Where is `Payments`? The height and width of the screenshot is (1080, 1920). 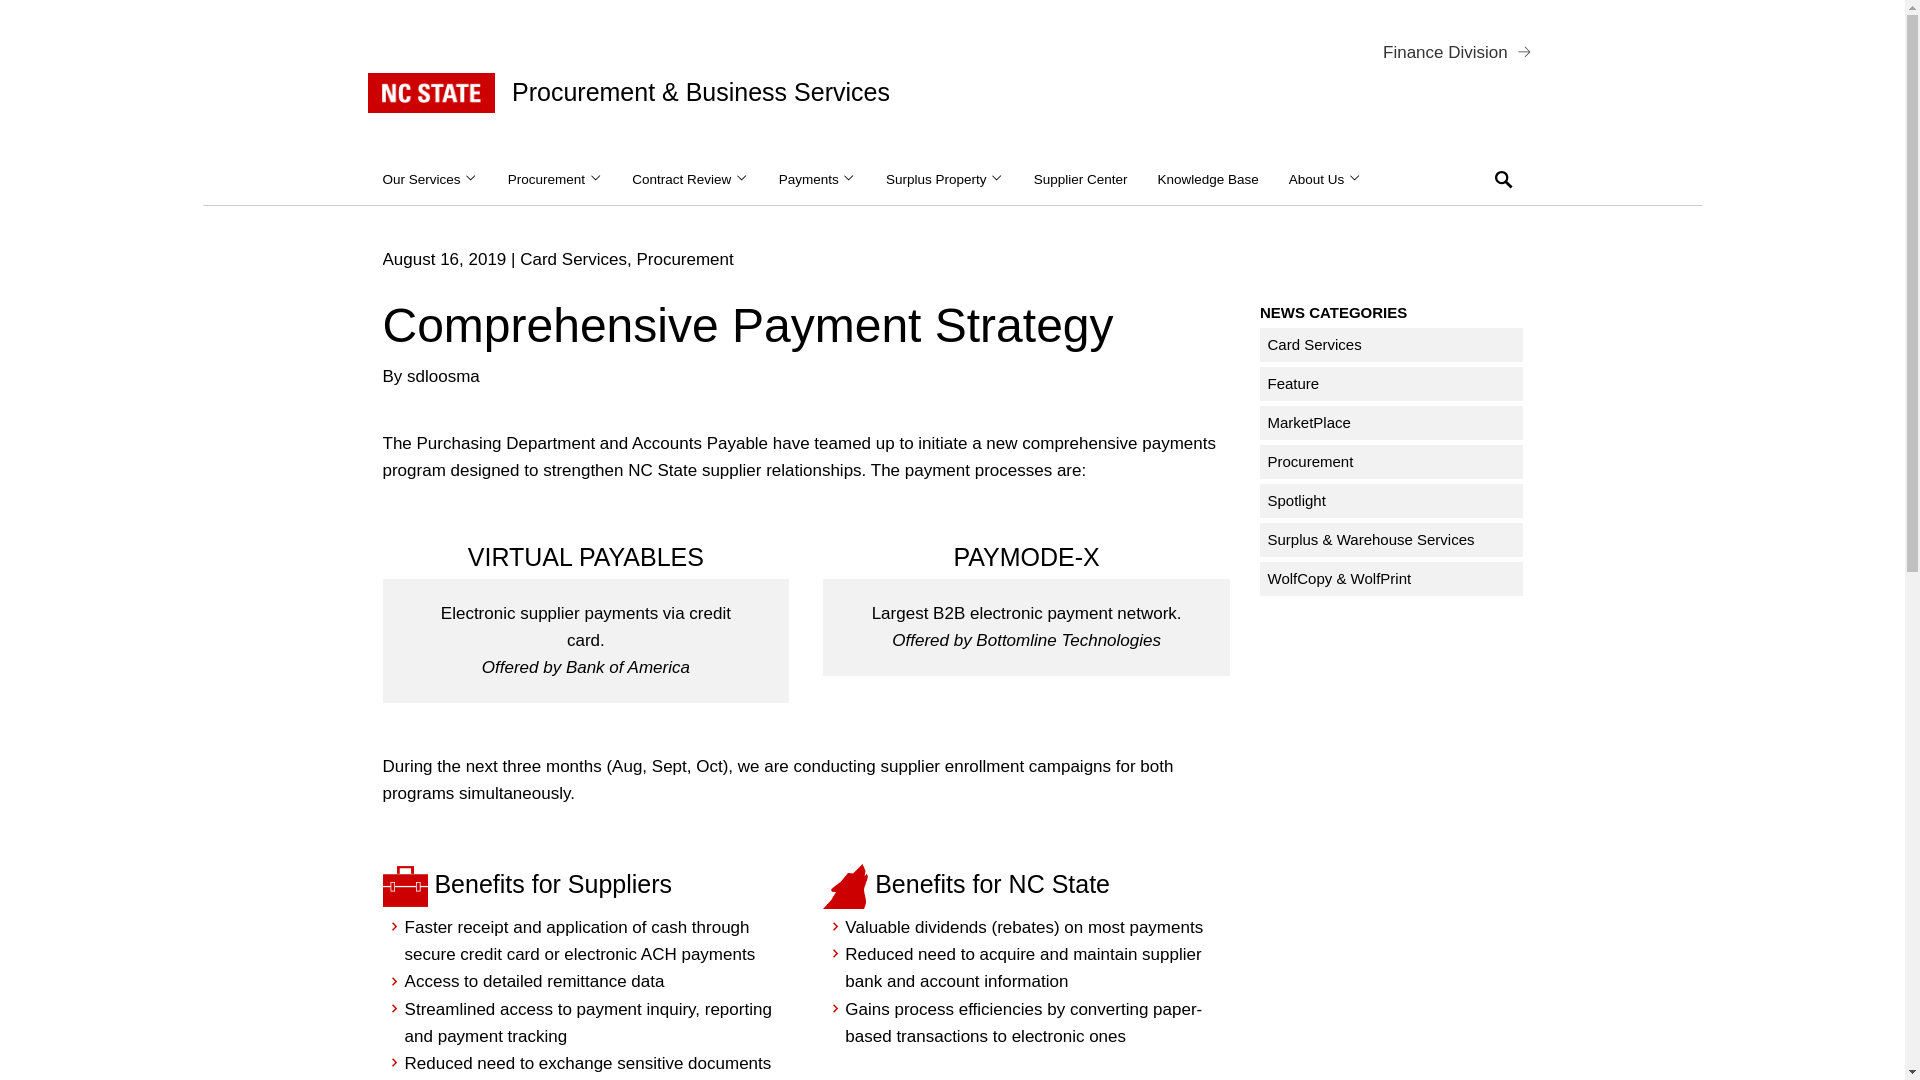
Payments is located at coordinates (818, 180).